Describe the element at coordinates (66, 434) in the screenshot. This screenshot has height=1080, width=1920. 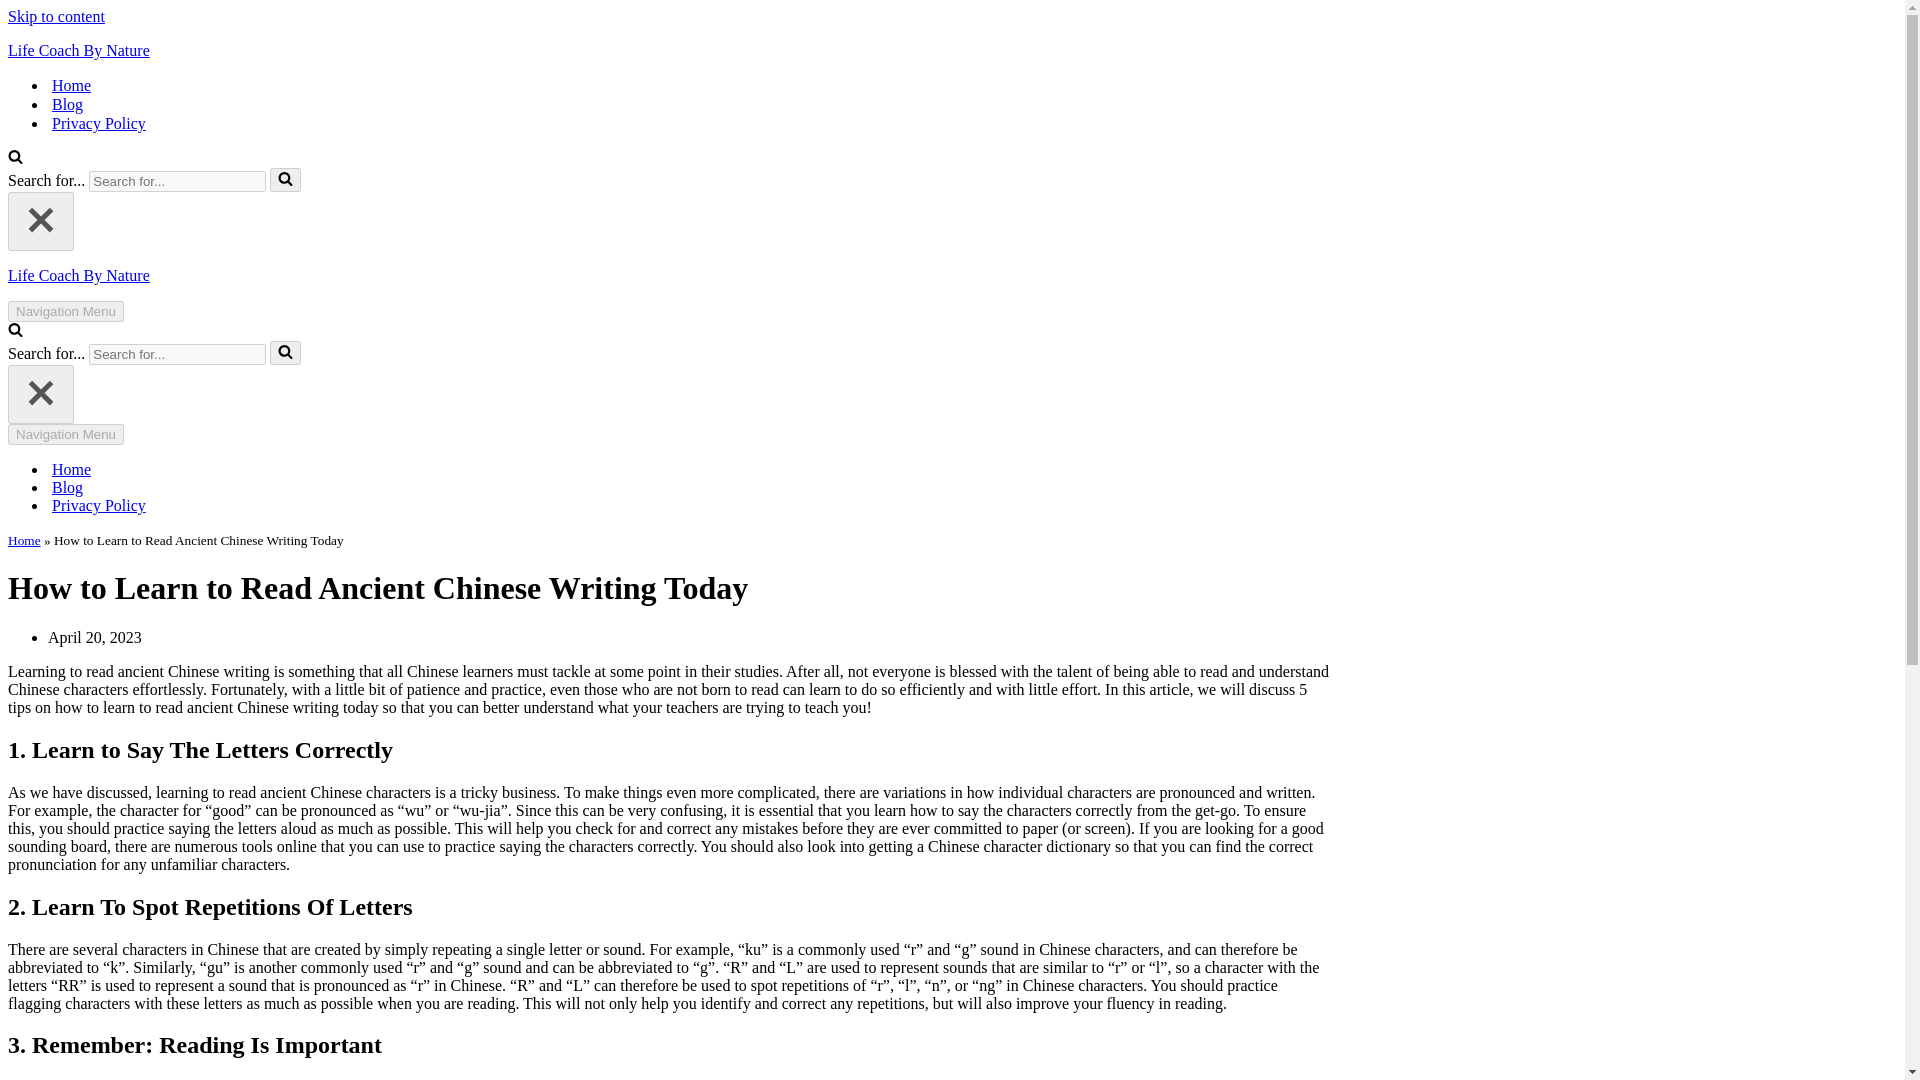
I see `Navigation Menu` at that location.